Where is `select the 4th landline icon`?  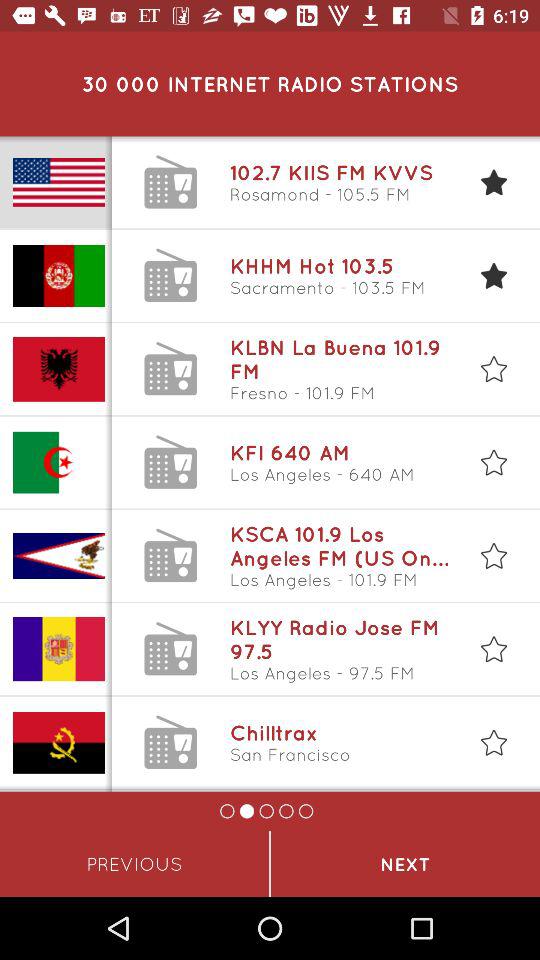
select the 4th landline icon is located at coordinates (170, 462).